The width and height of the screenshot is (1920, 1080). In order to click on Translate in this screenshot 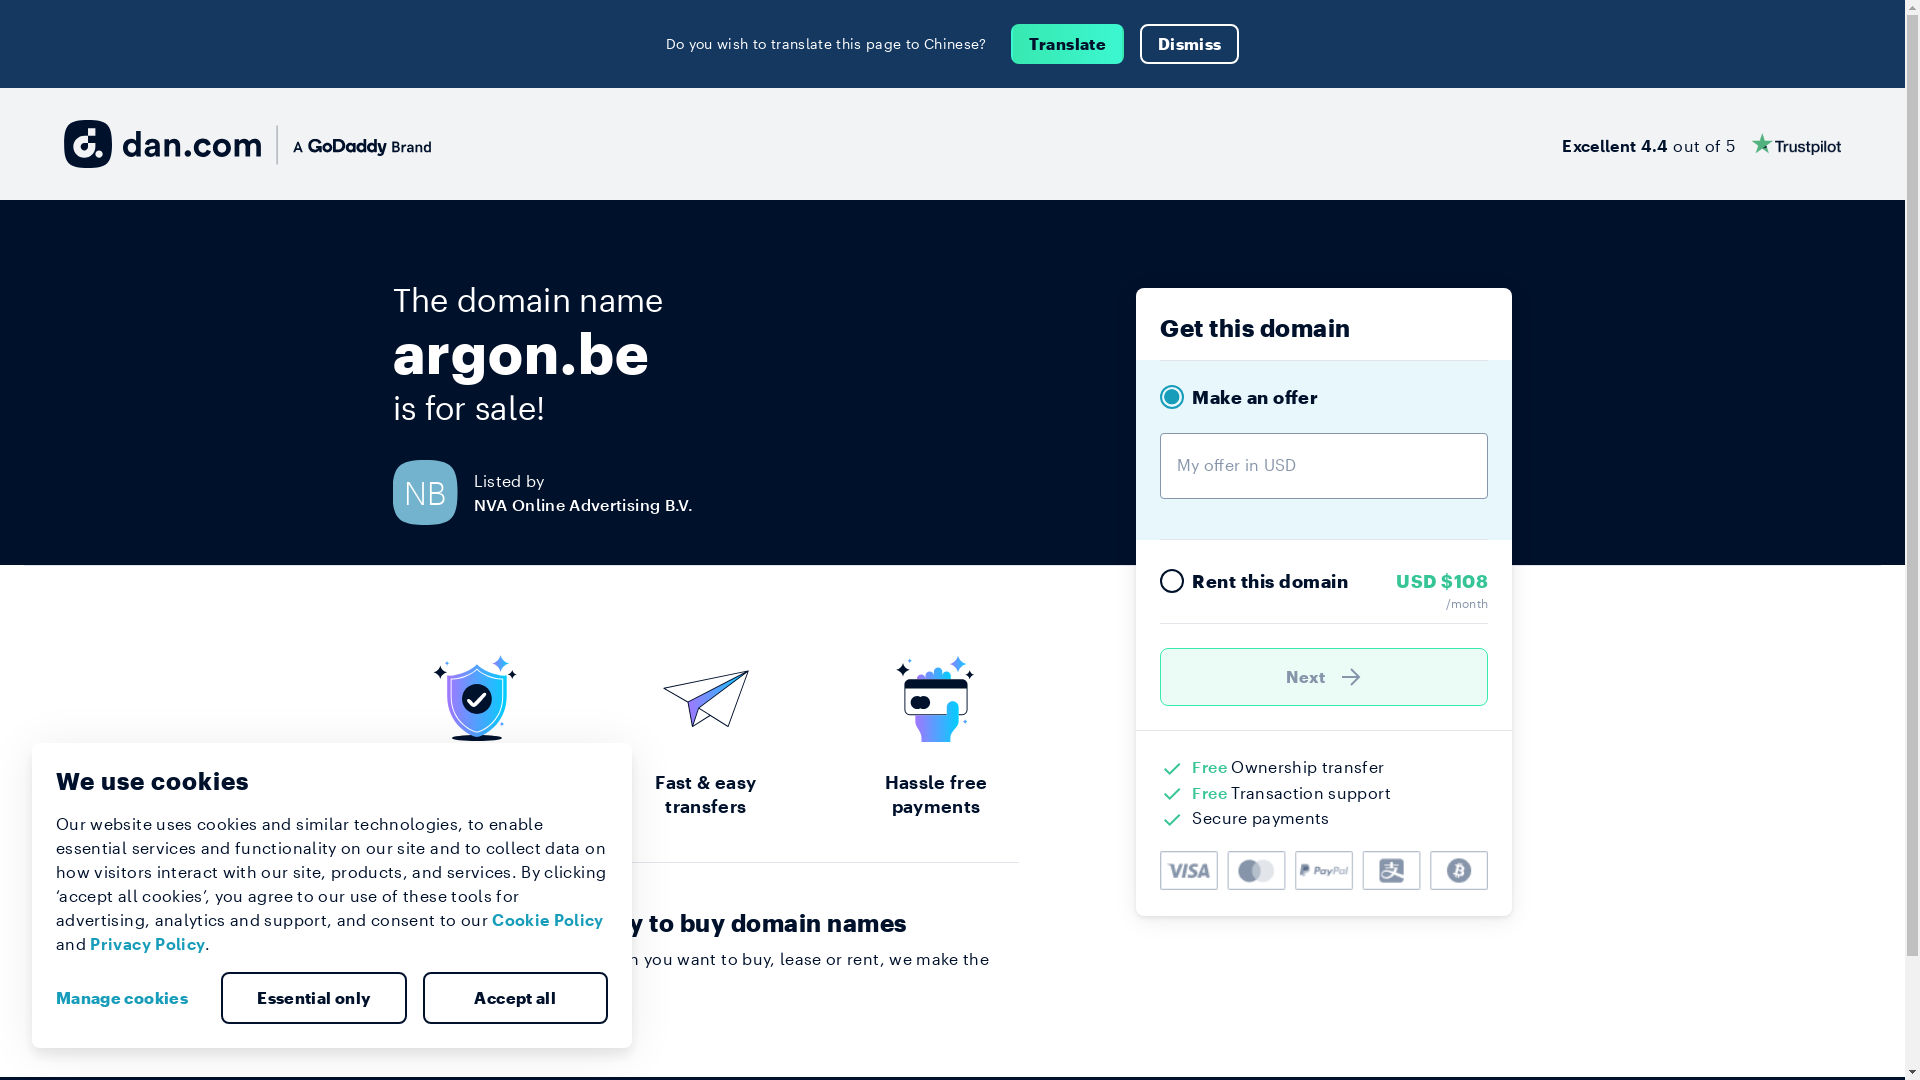, I will do `click(1068, 44)`.